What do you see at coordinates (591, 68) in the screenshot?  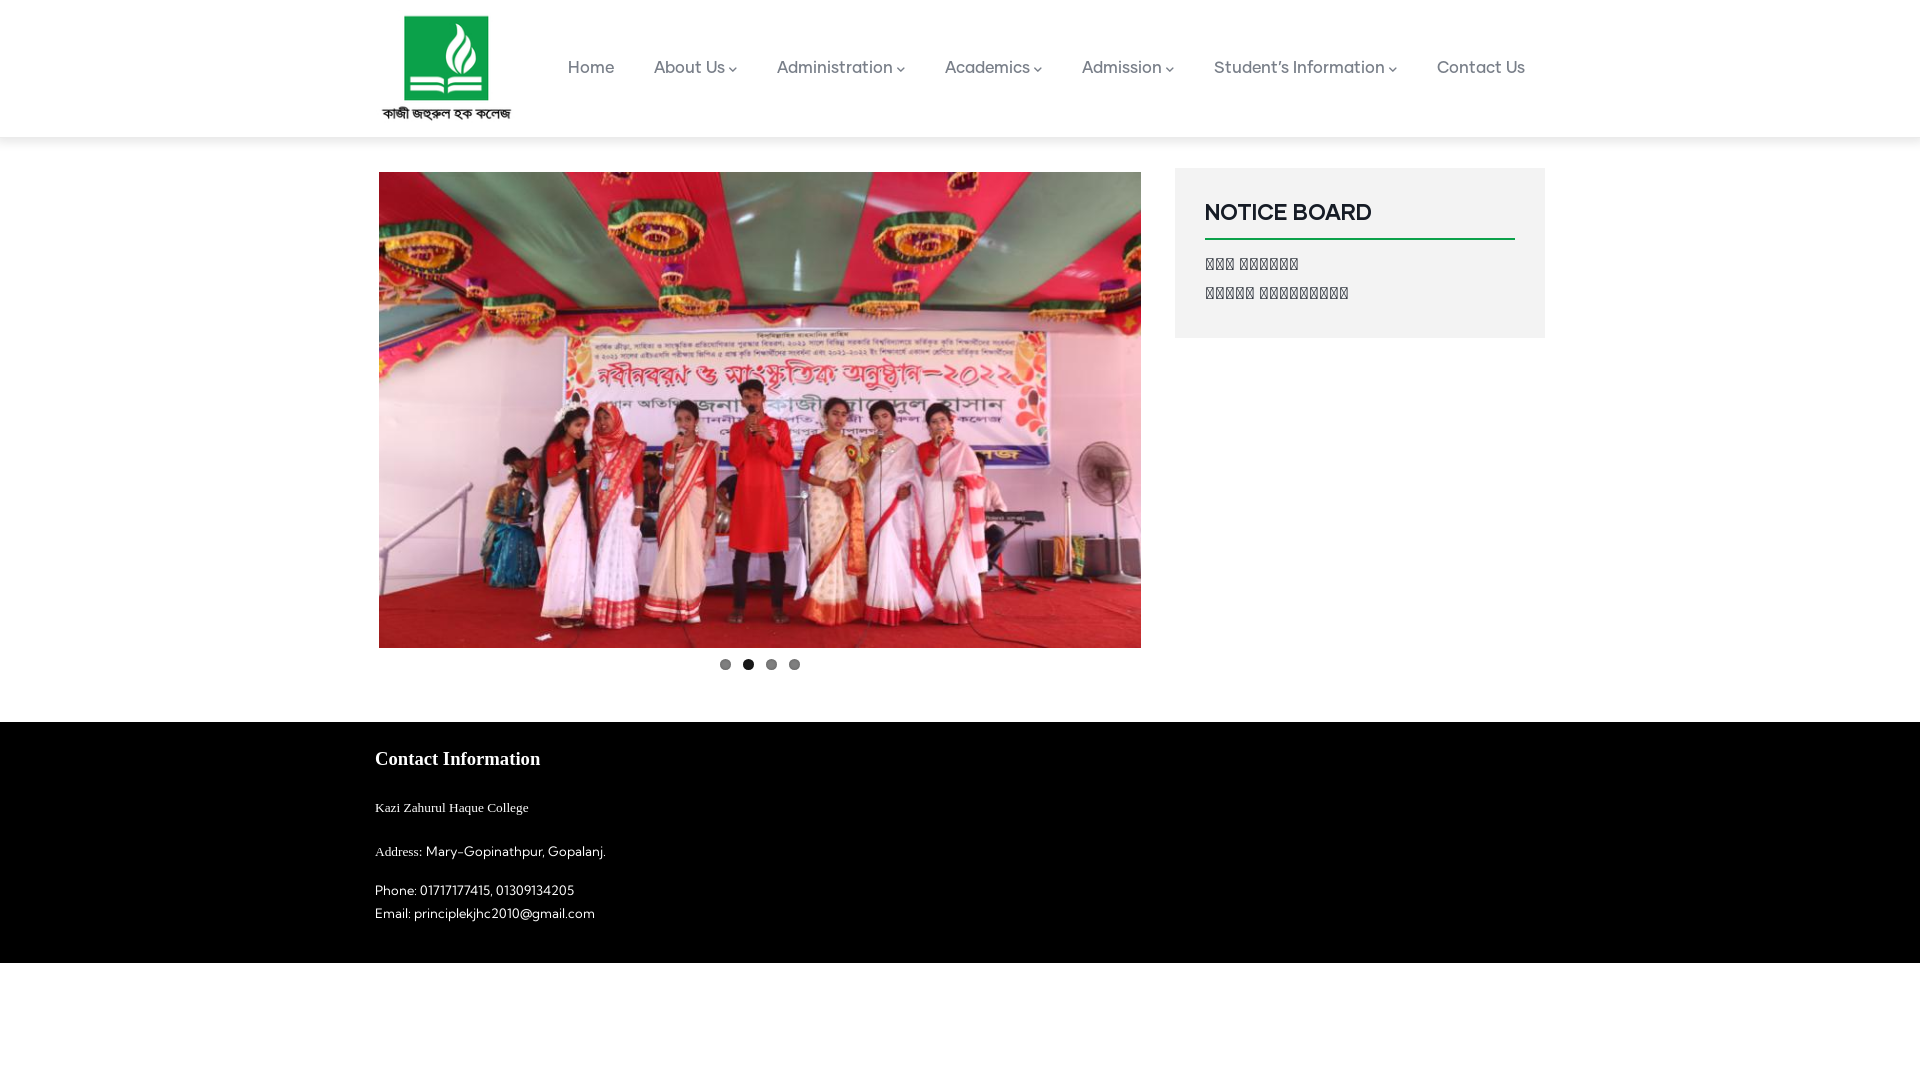 I see `Home` at bounding box center [591, 68].